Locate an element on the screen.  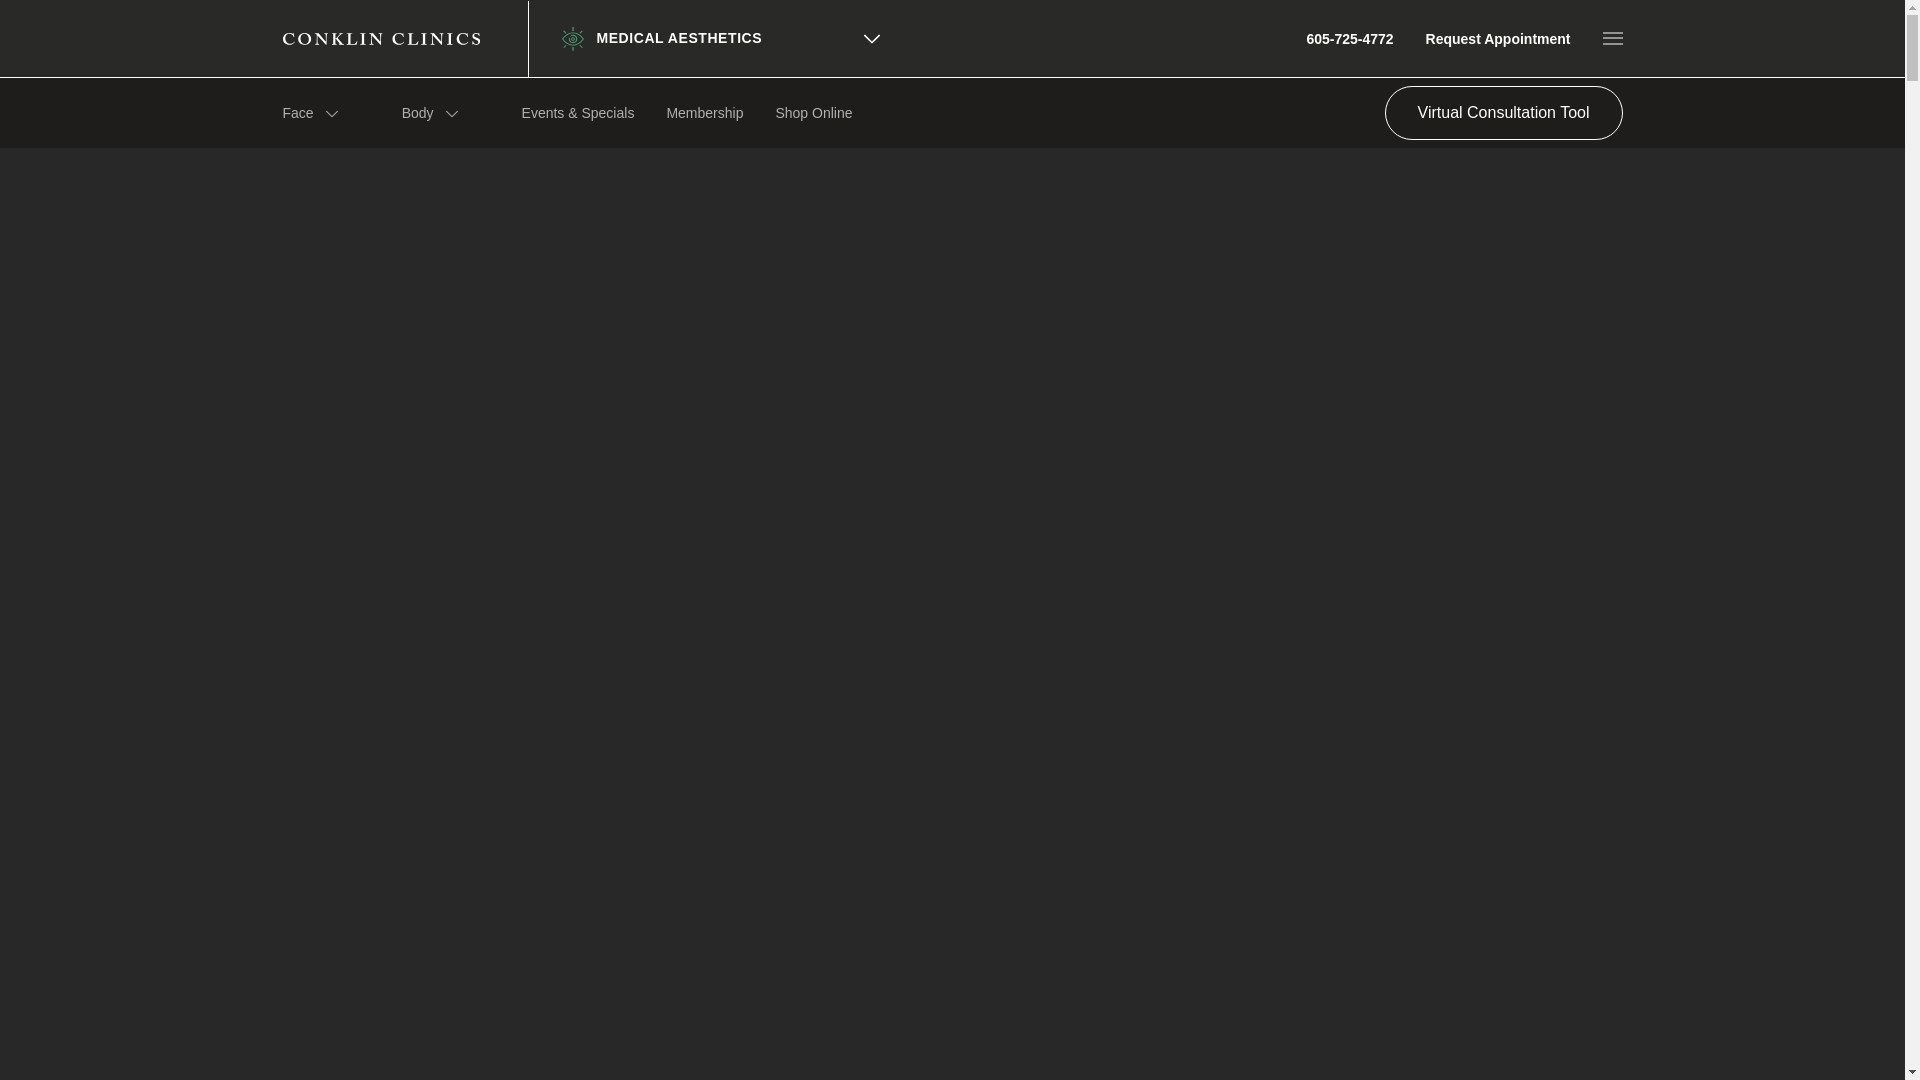
Main Menu is located at coordinates (1612, 38).